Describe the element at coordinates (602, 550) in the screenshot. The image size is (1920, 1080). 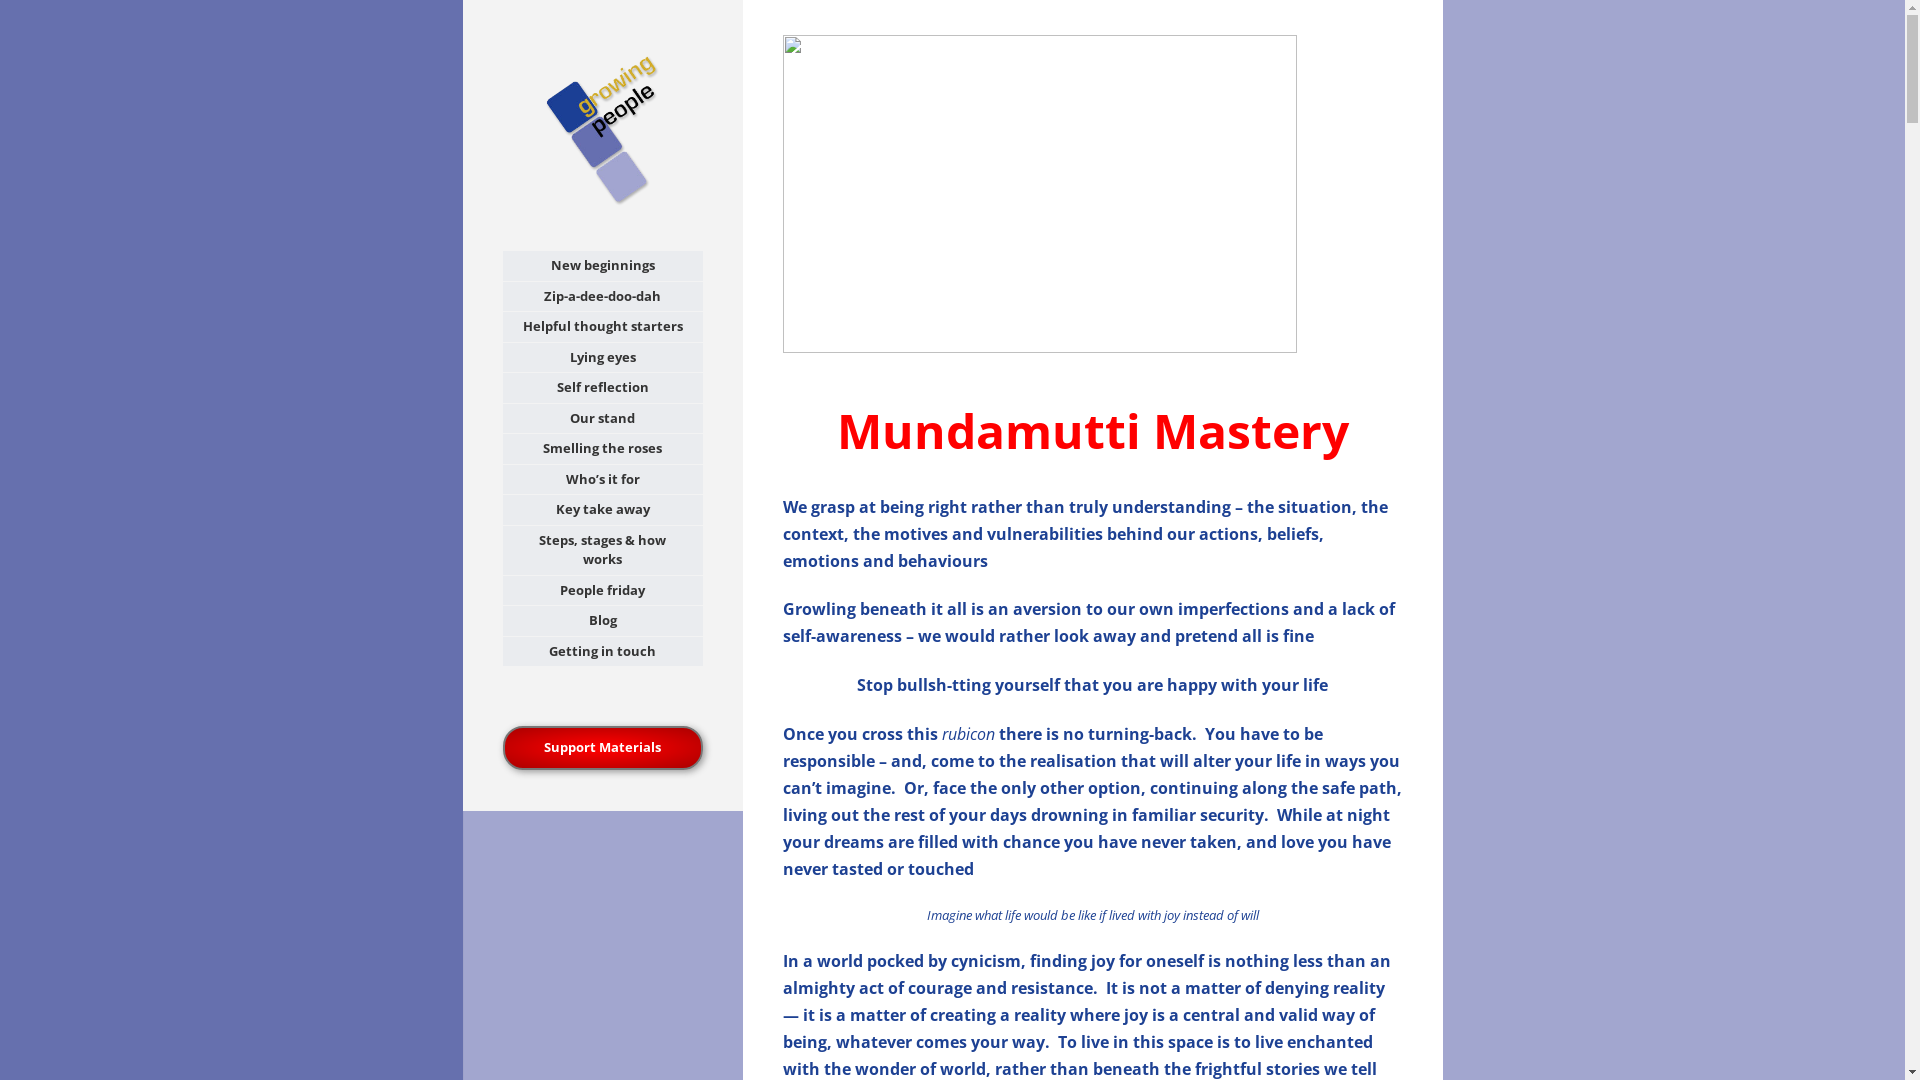
I see `Steps, stages & how works` at that location.